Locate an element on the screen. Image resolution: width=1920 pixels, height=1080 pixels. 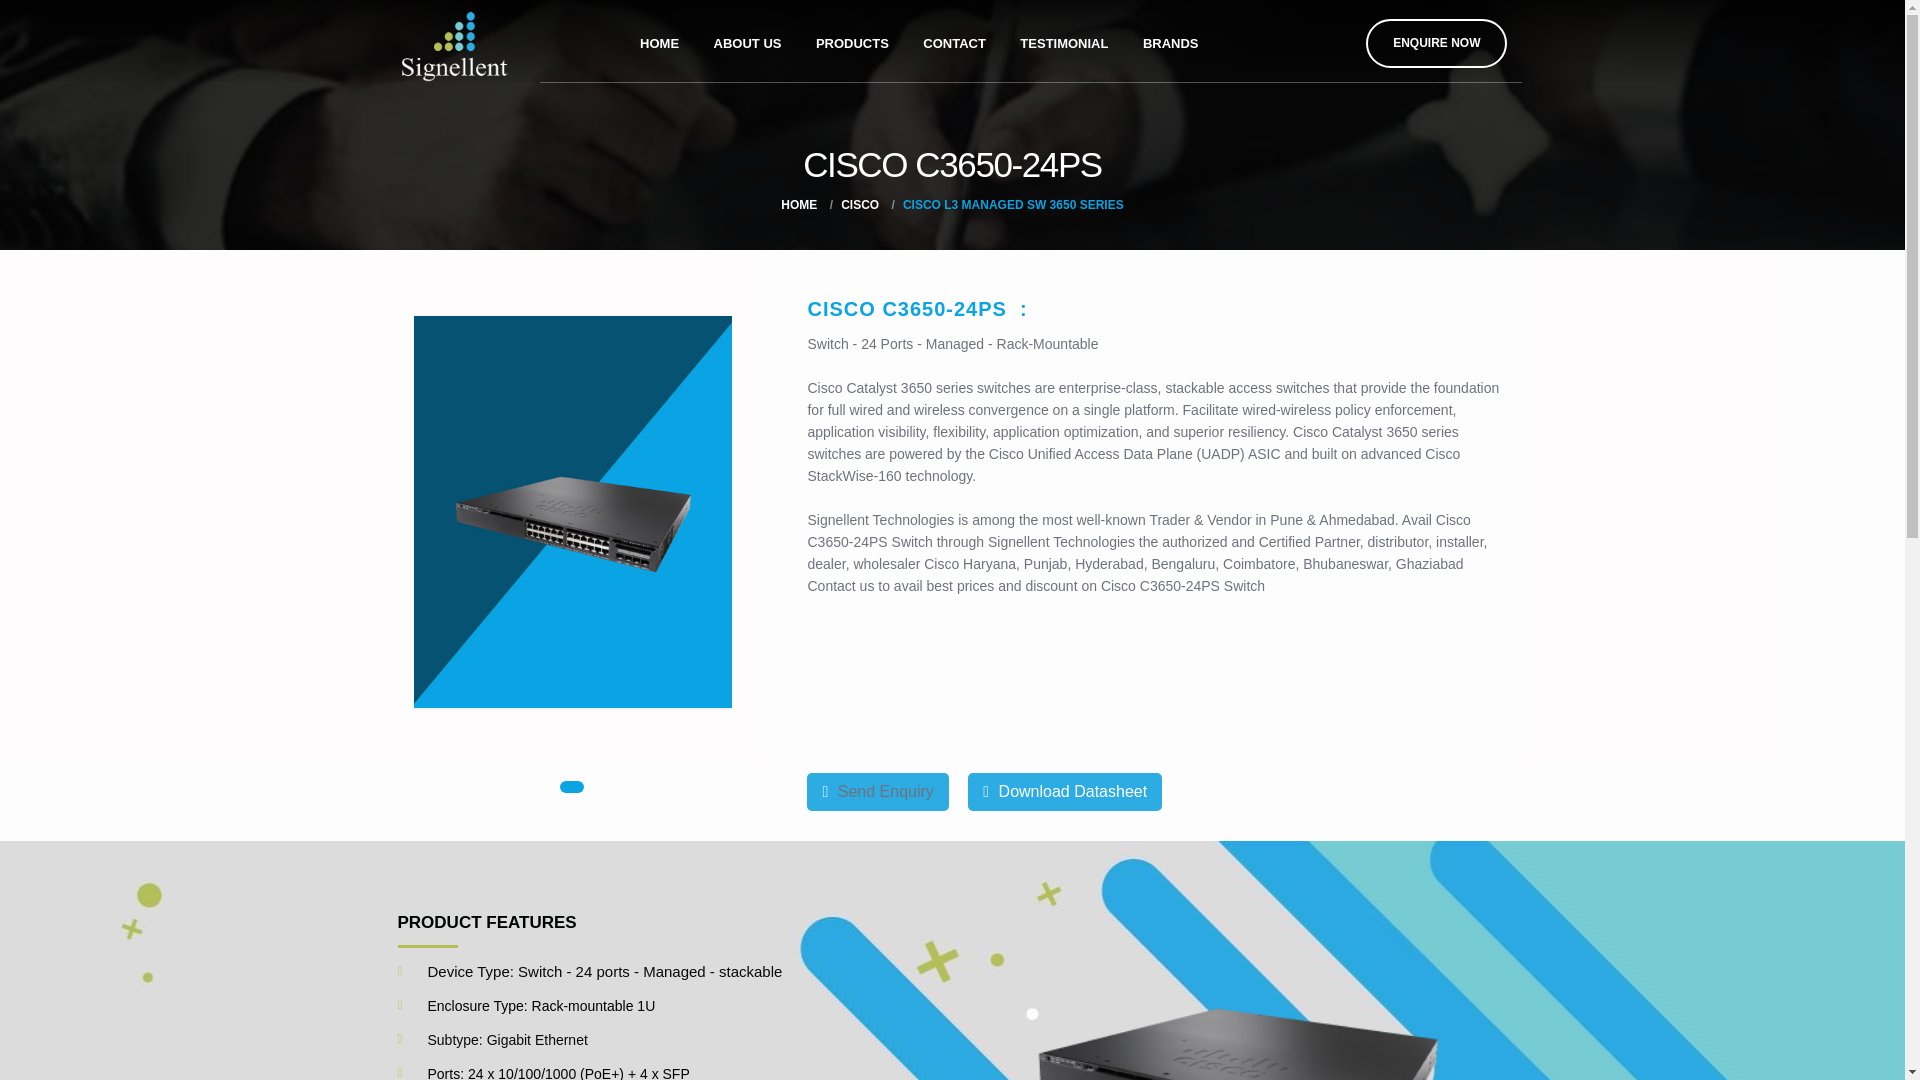
PRODUCTS is located at coordinates (852, 40).